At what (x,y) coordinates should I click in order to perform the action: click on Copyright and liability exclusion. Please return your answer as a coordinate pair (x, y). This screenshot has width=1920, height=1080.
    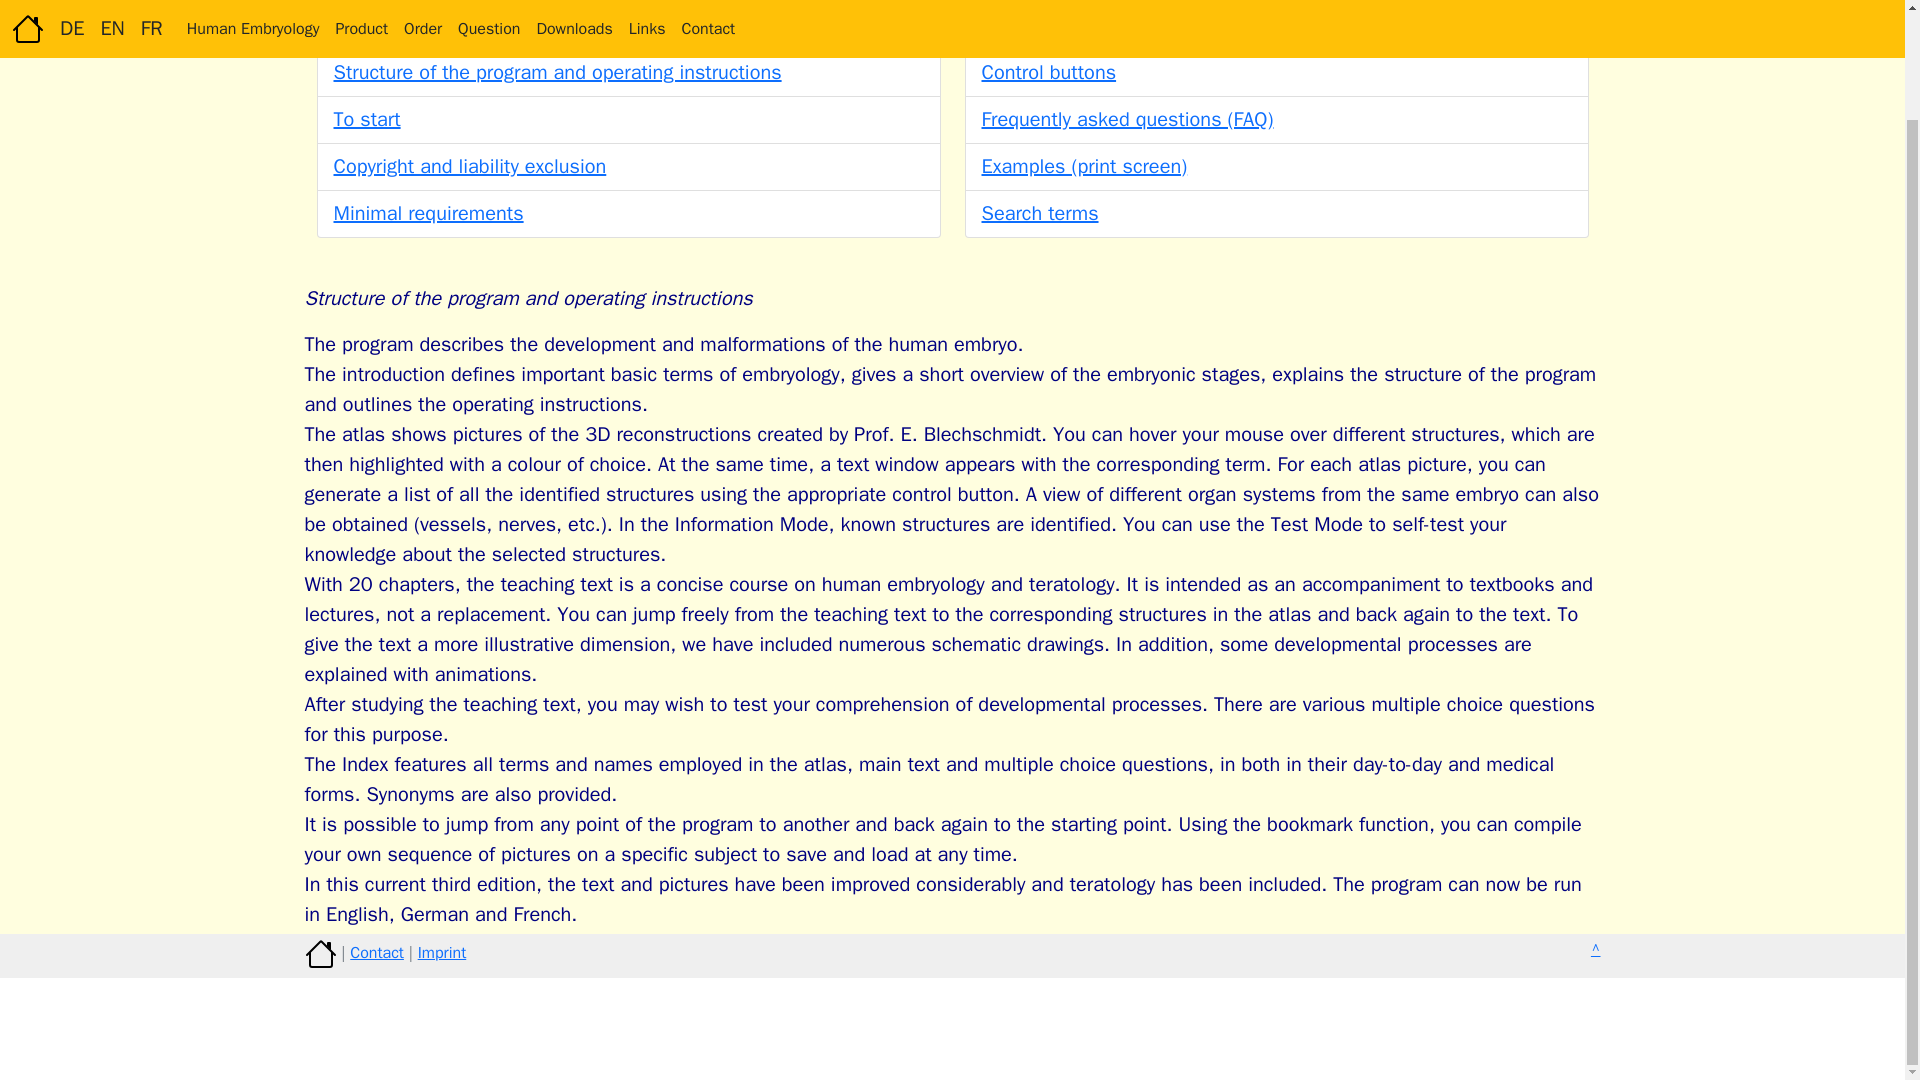
    Looking at the image, I should click on (470, 166).